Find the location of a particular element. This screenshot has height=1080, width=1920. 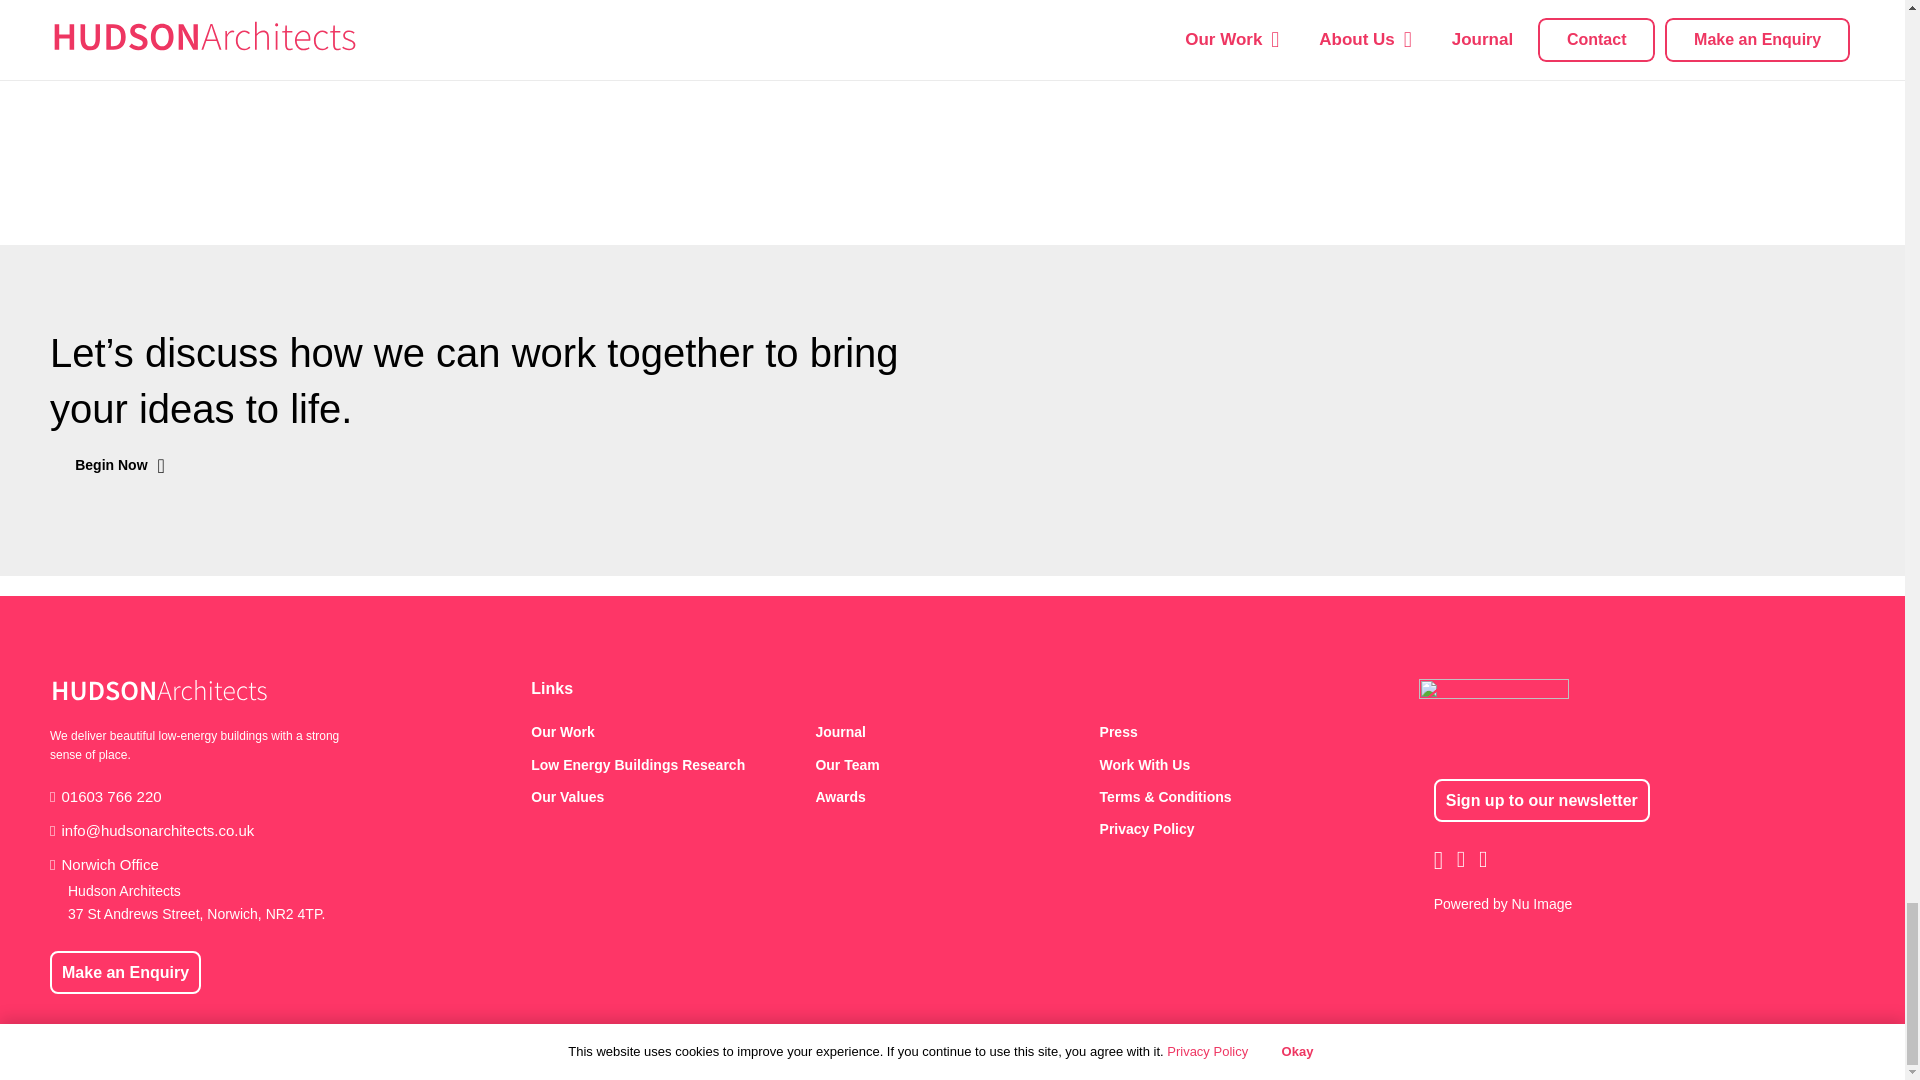

Begin Now is located at coordinates (120, 466).